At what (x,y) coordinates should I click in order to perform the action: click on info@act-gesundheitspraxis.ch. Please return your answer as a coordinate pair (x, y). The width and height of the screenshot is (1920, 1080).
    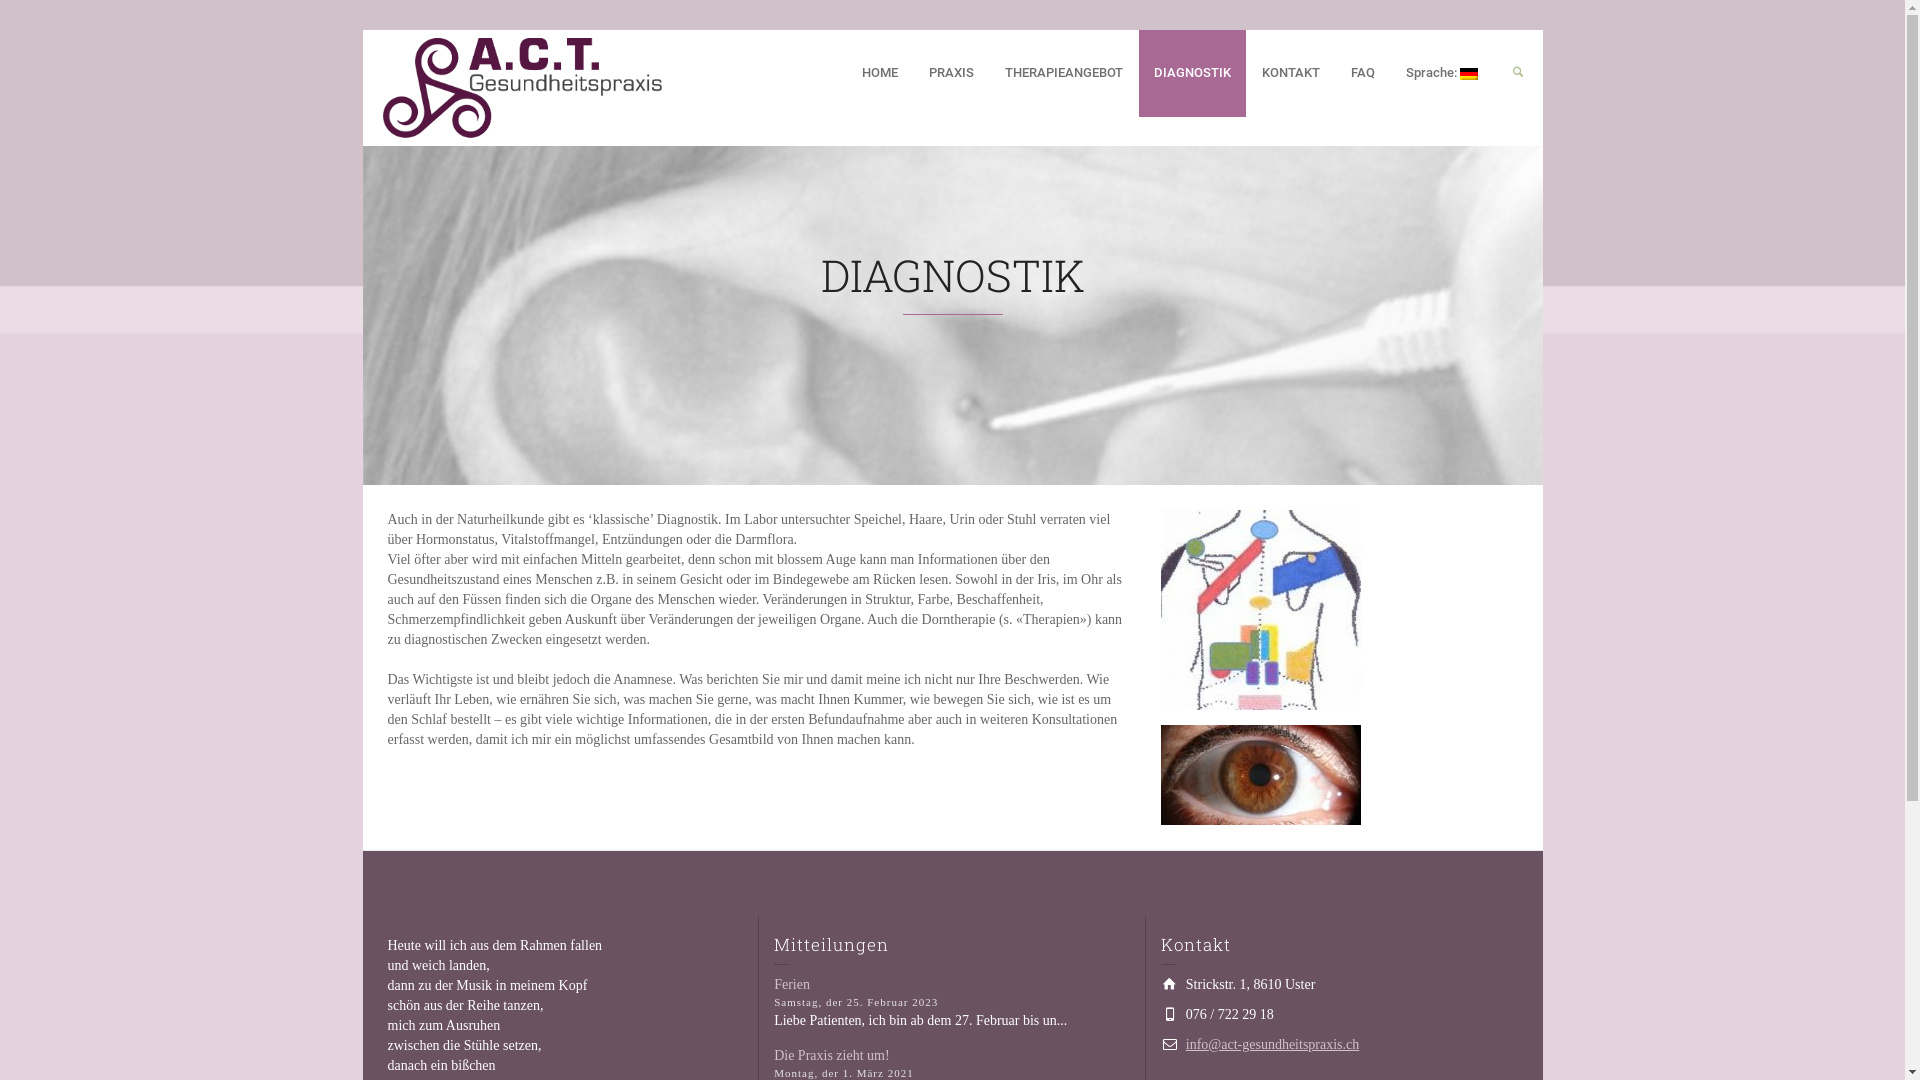
    Looking at the image, I should click on (1272, 1044).